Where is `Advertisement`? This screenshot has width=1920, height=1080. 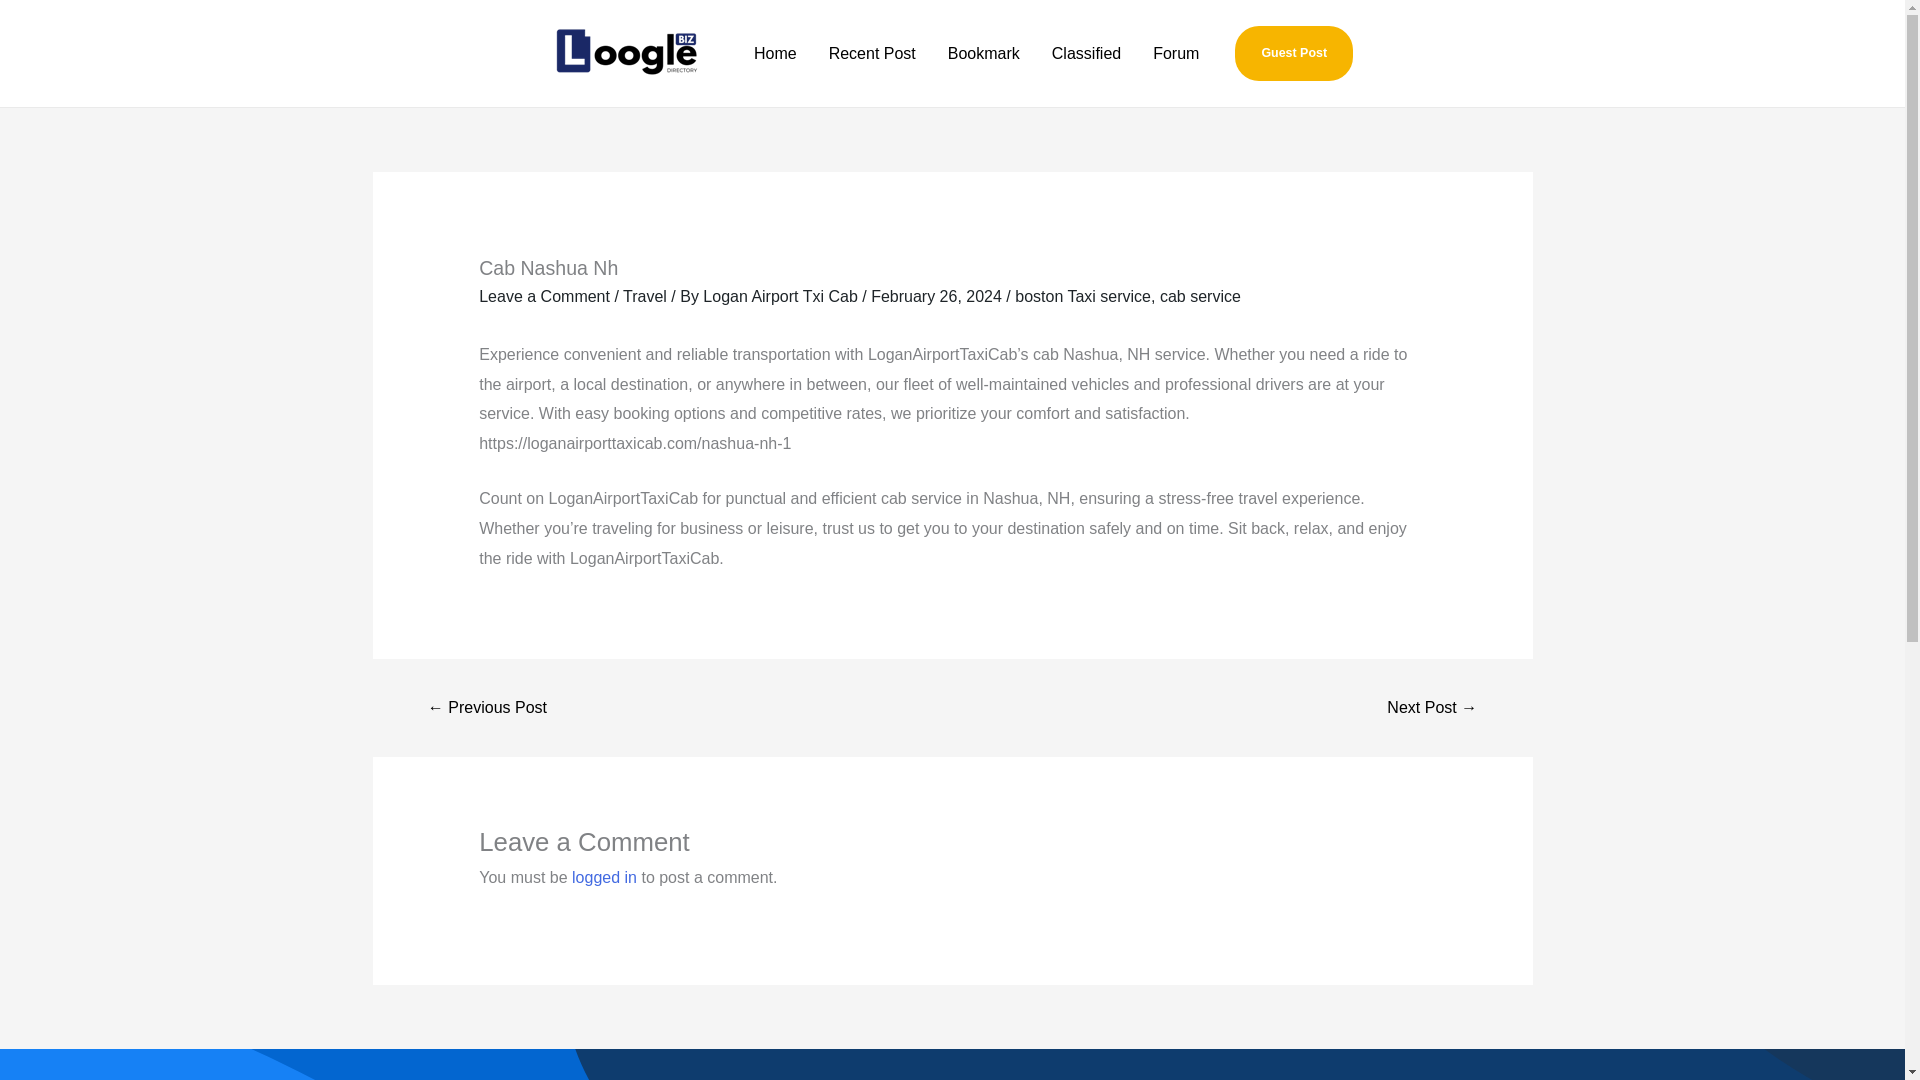 Advertisement is located at coordinates (952, 1064).